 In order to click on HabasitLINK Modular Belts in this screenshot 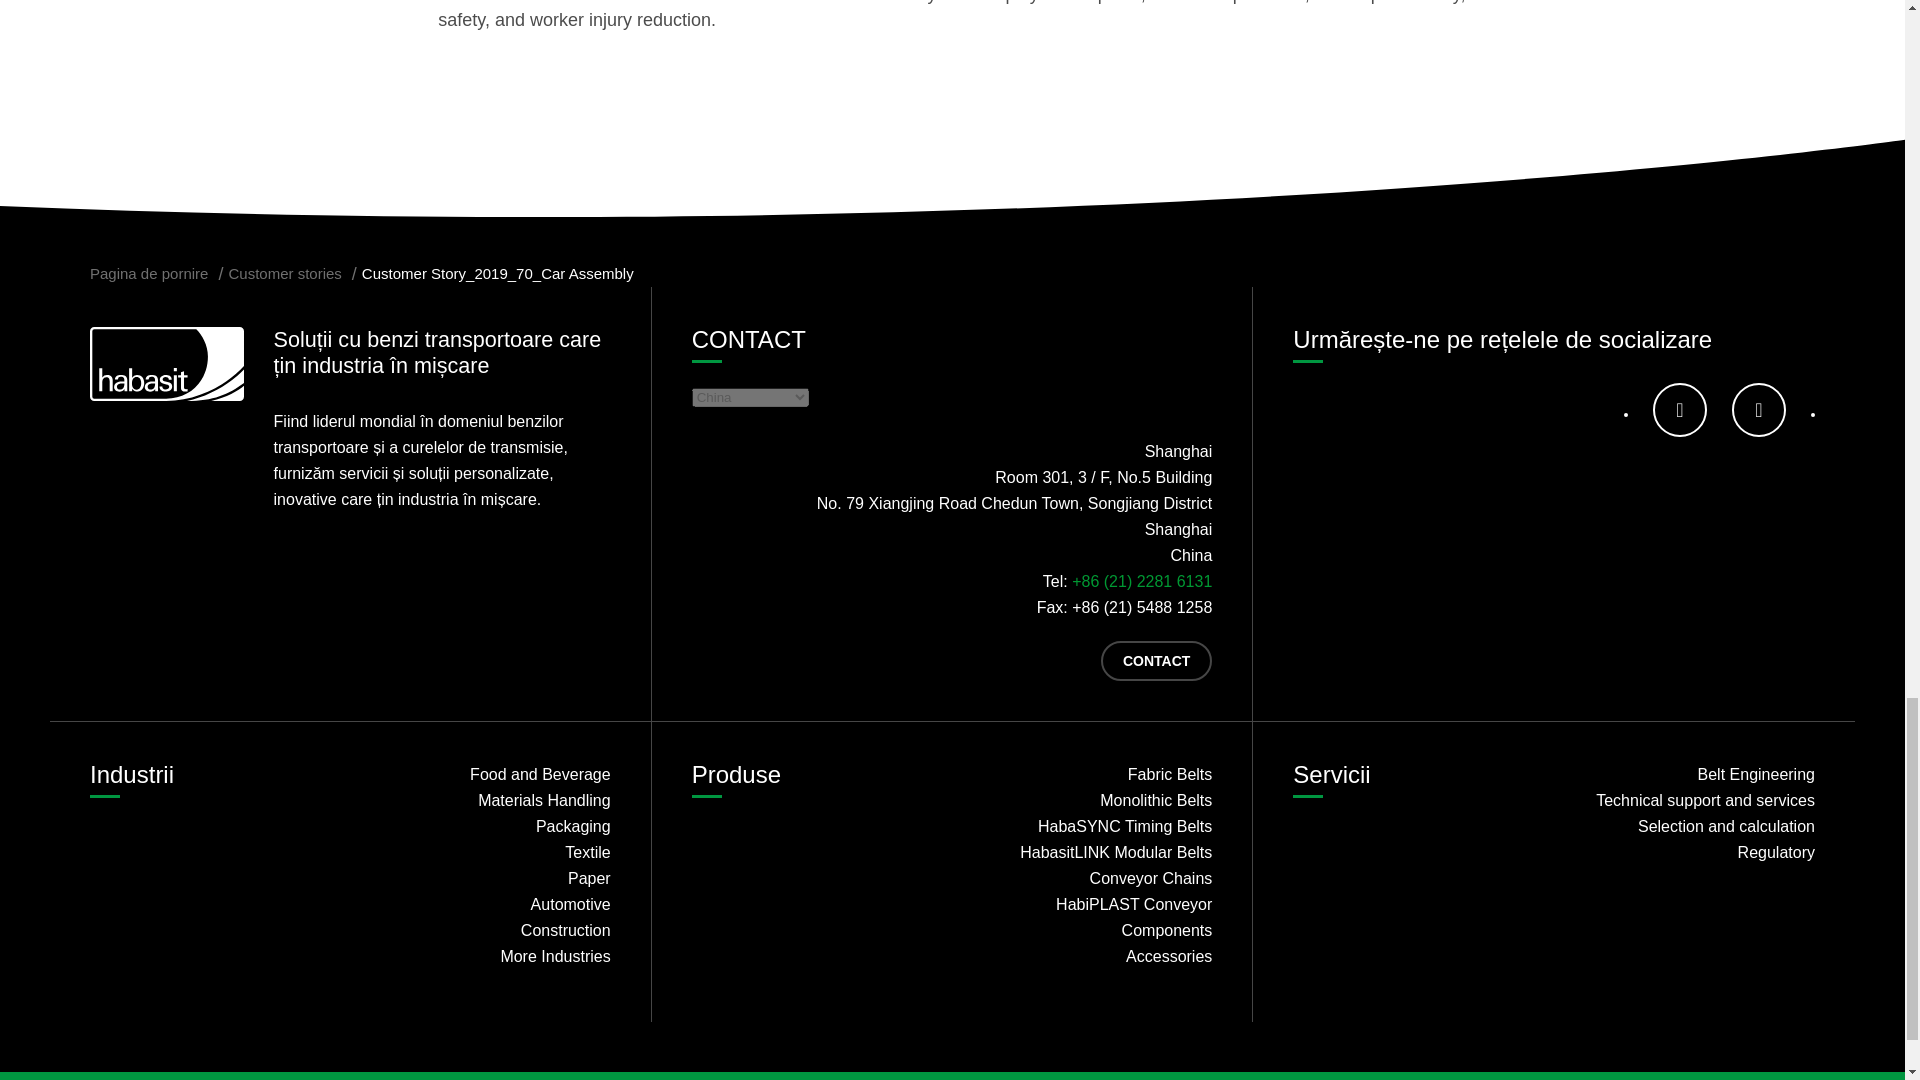, I will do `click(1089, 853)`.